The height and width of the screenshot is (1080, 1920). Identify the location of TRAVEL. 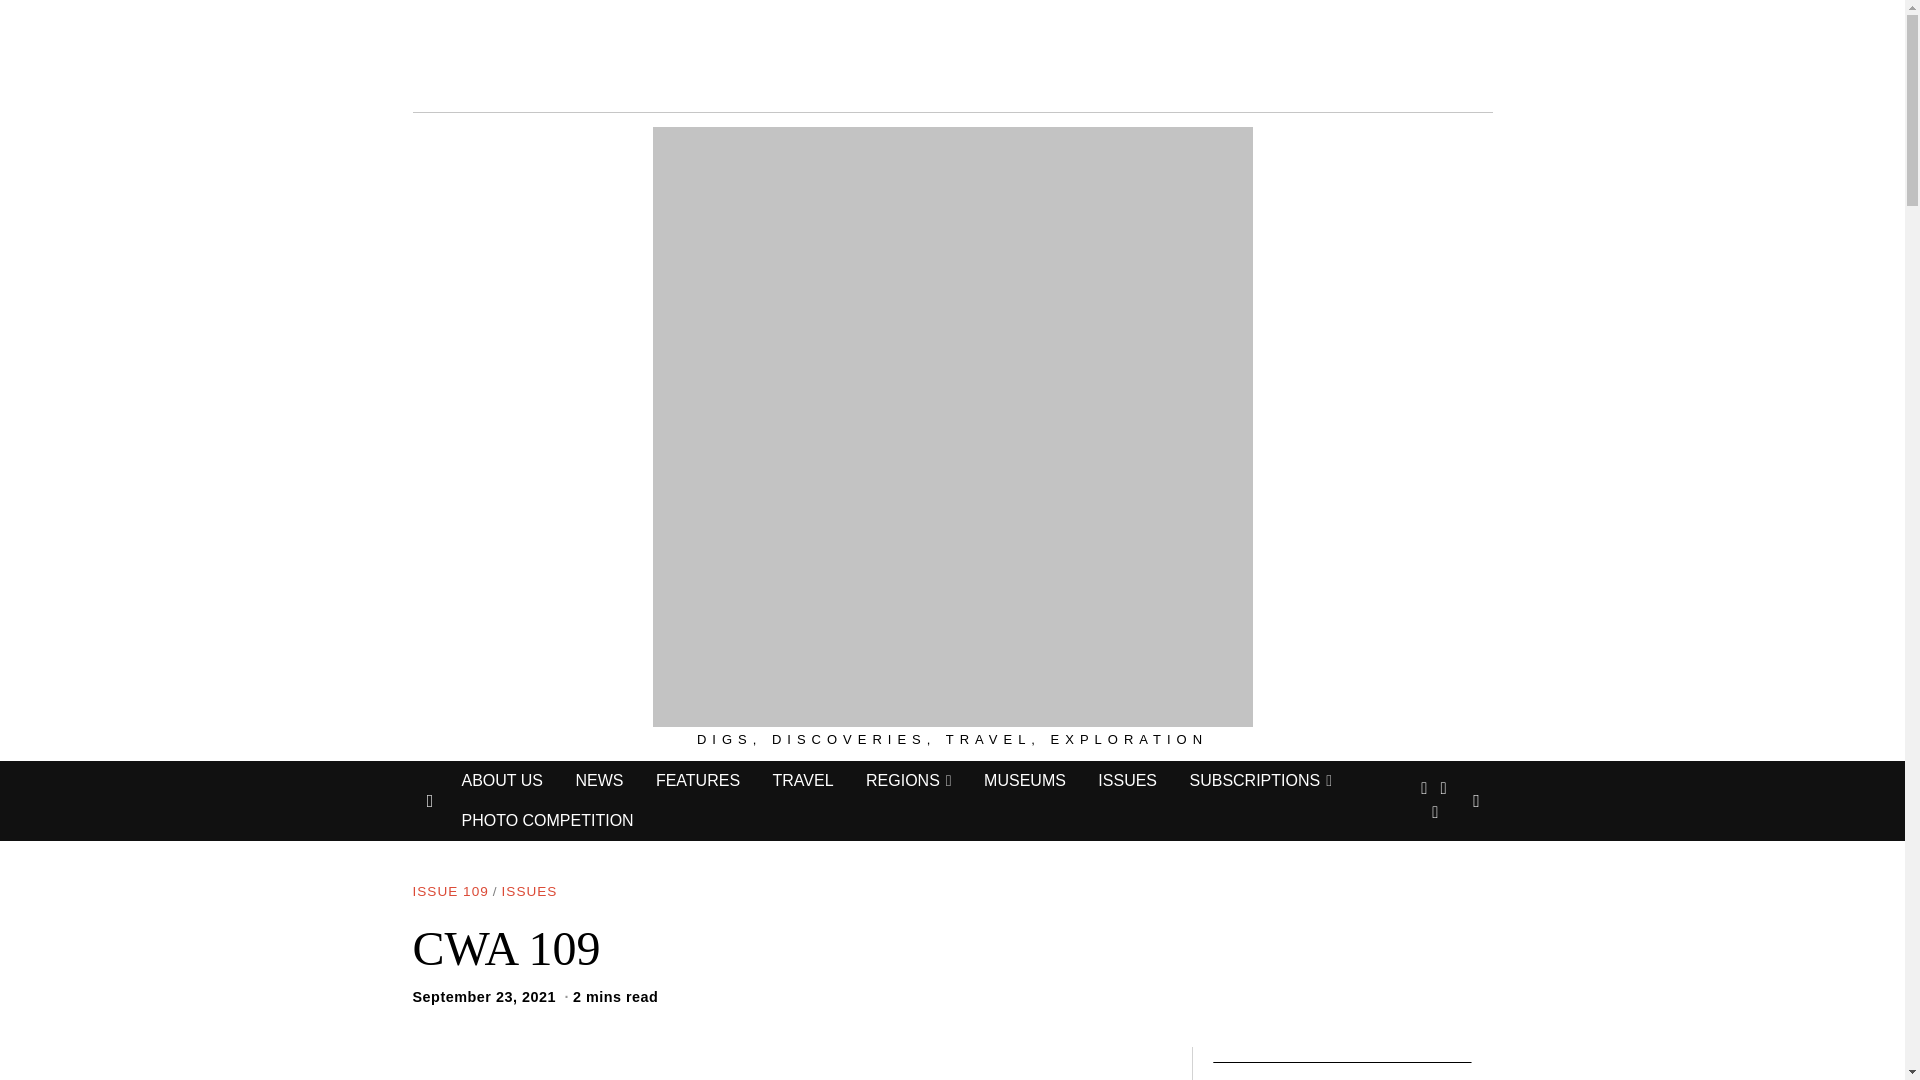
(802, 781).